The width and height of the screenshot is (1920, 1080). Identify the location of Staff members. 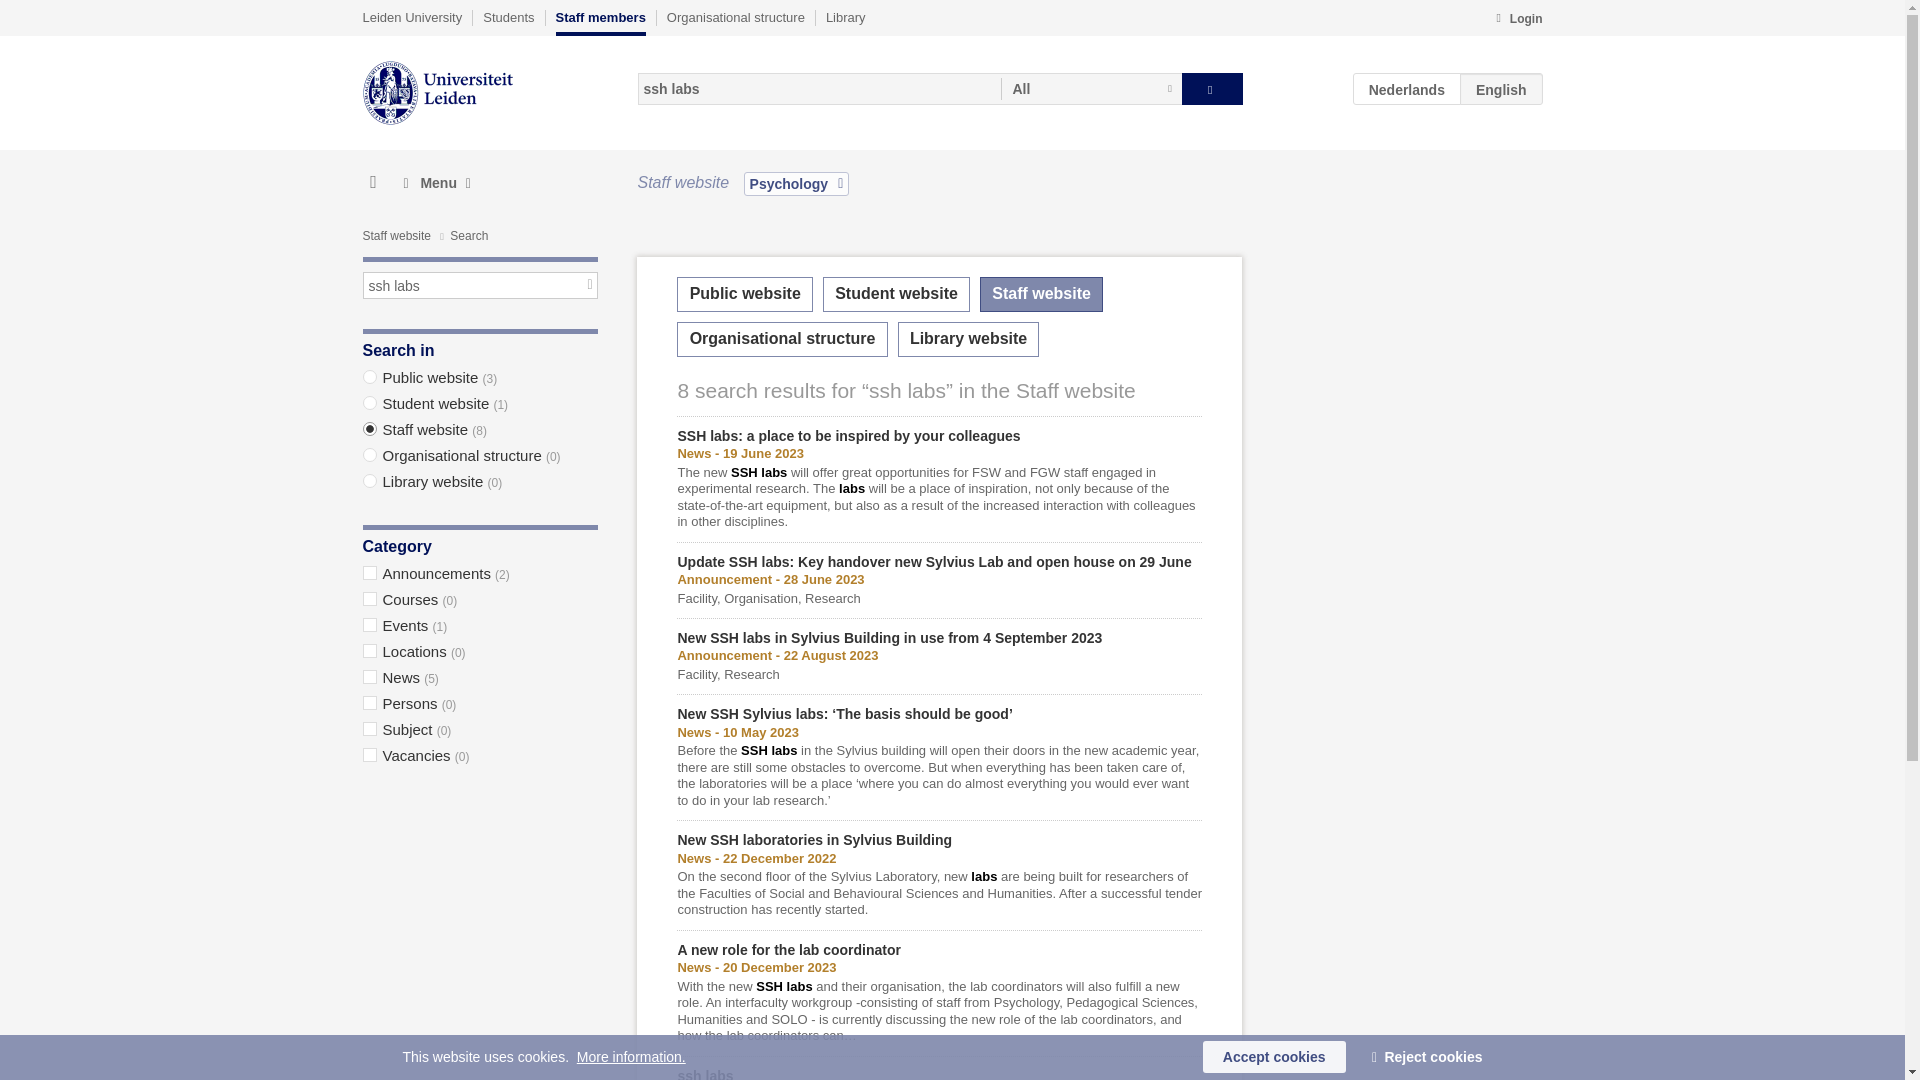
(600, 22).